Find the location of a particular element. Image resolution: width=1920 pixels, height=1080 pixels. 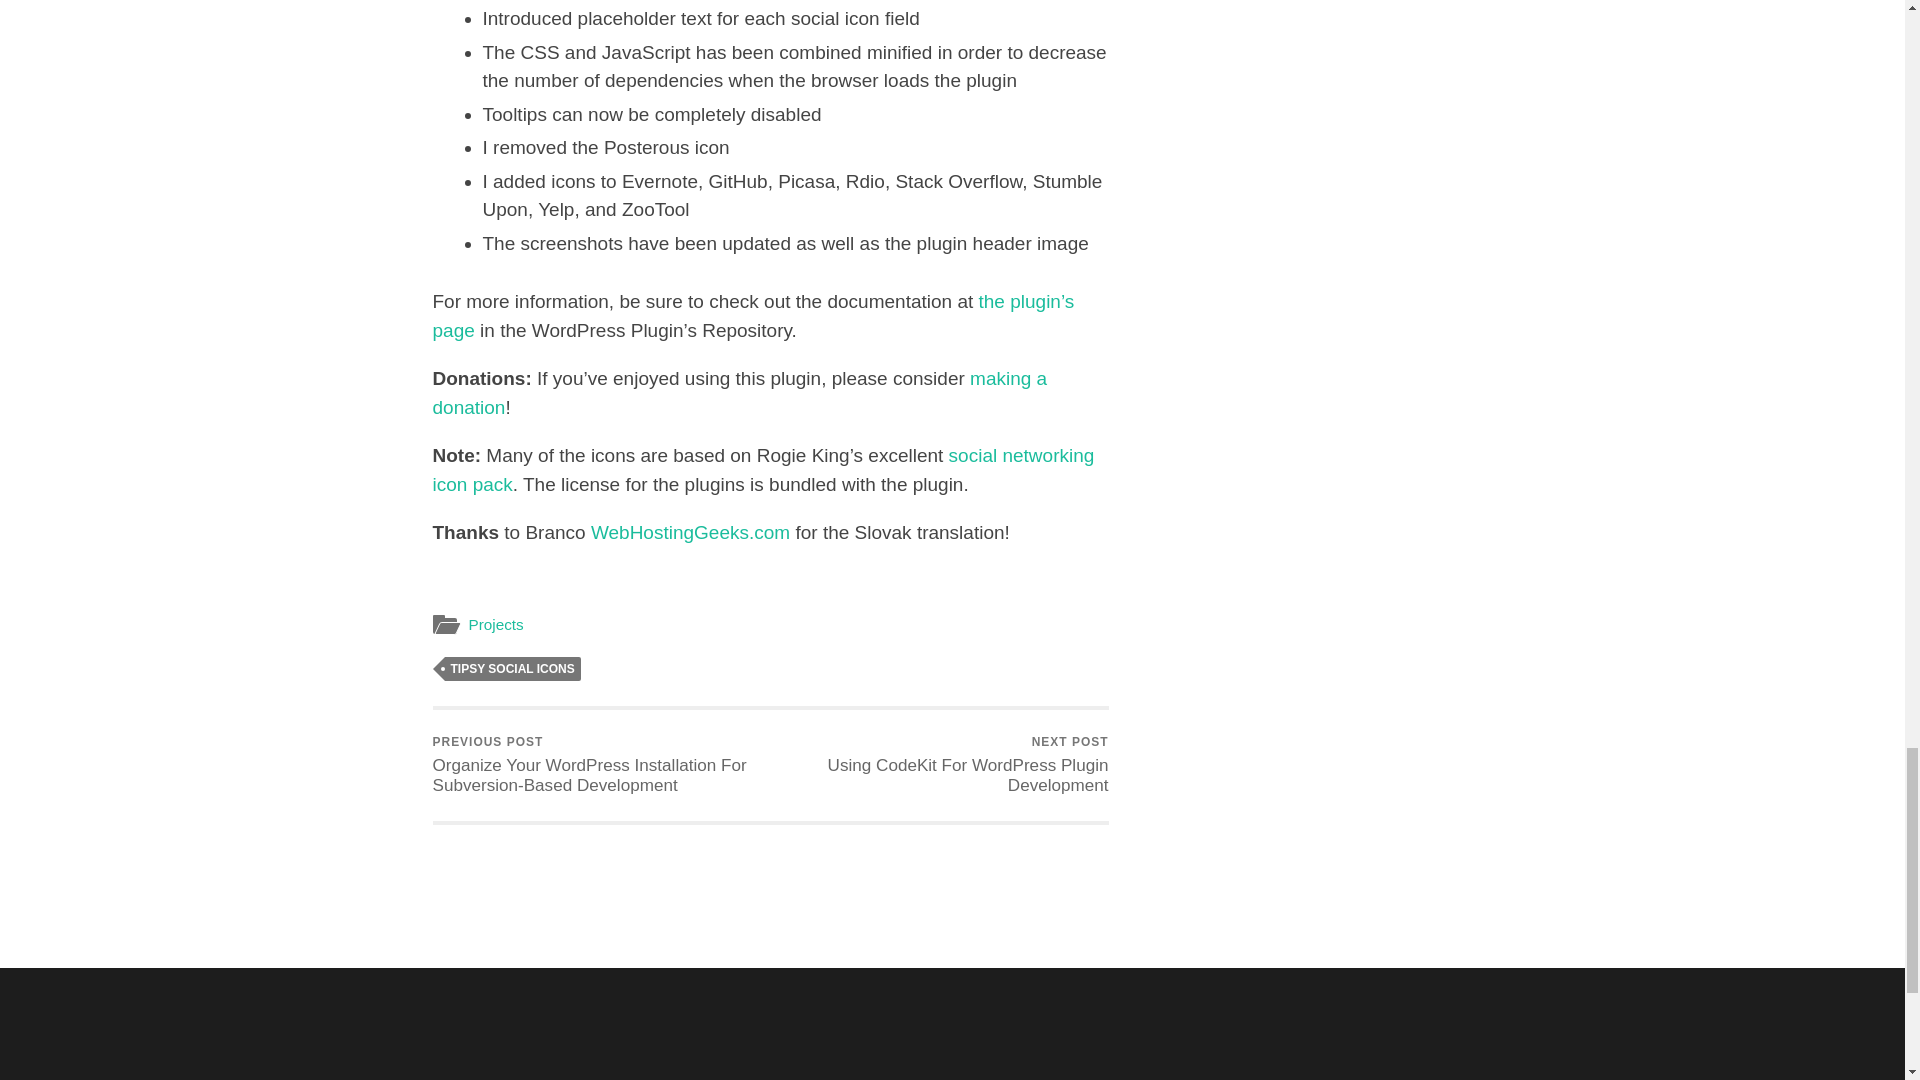

social networking icon pack is located at coordinates (763, 469).